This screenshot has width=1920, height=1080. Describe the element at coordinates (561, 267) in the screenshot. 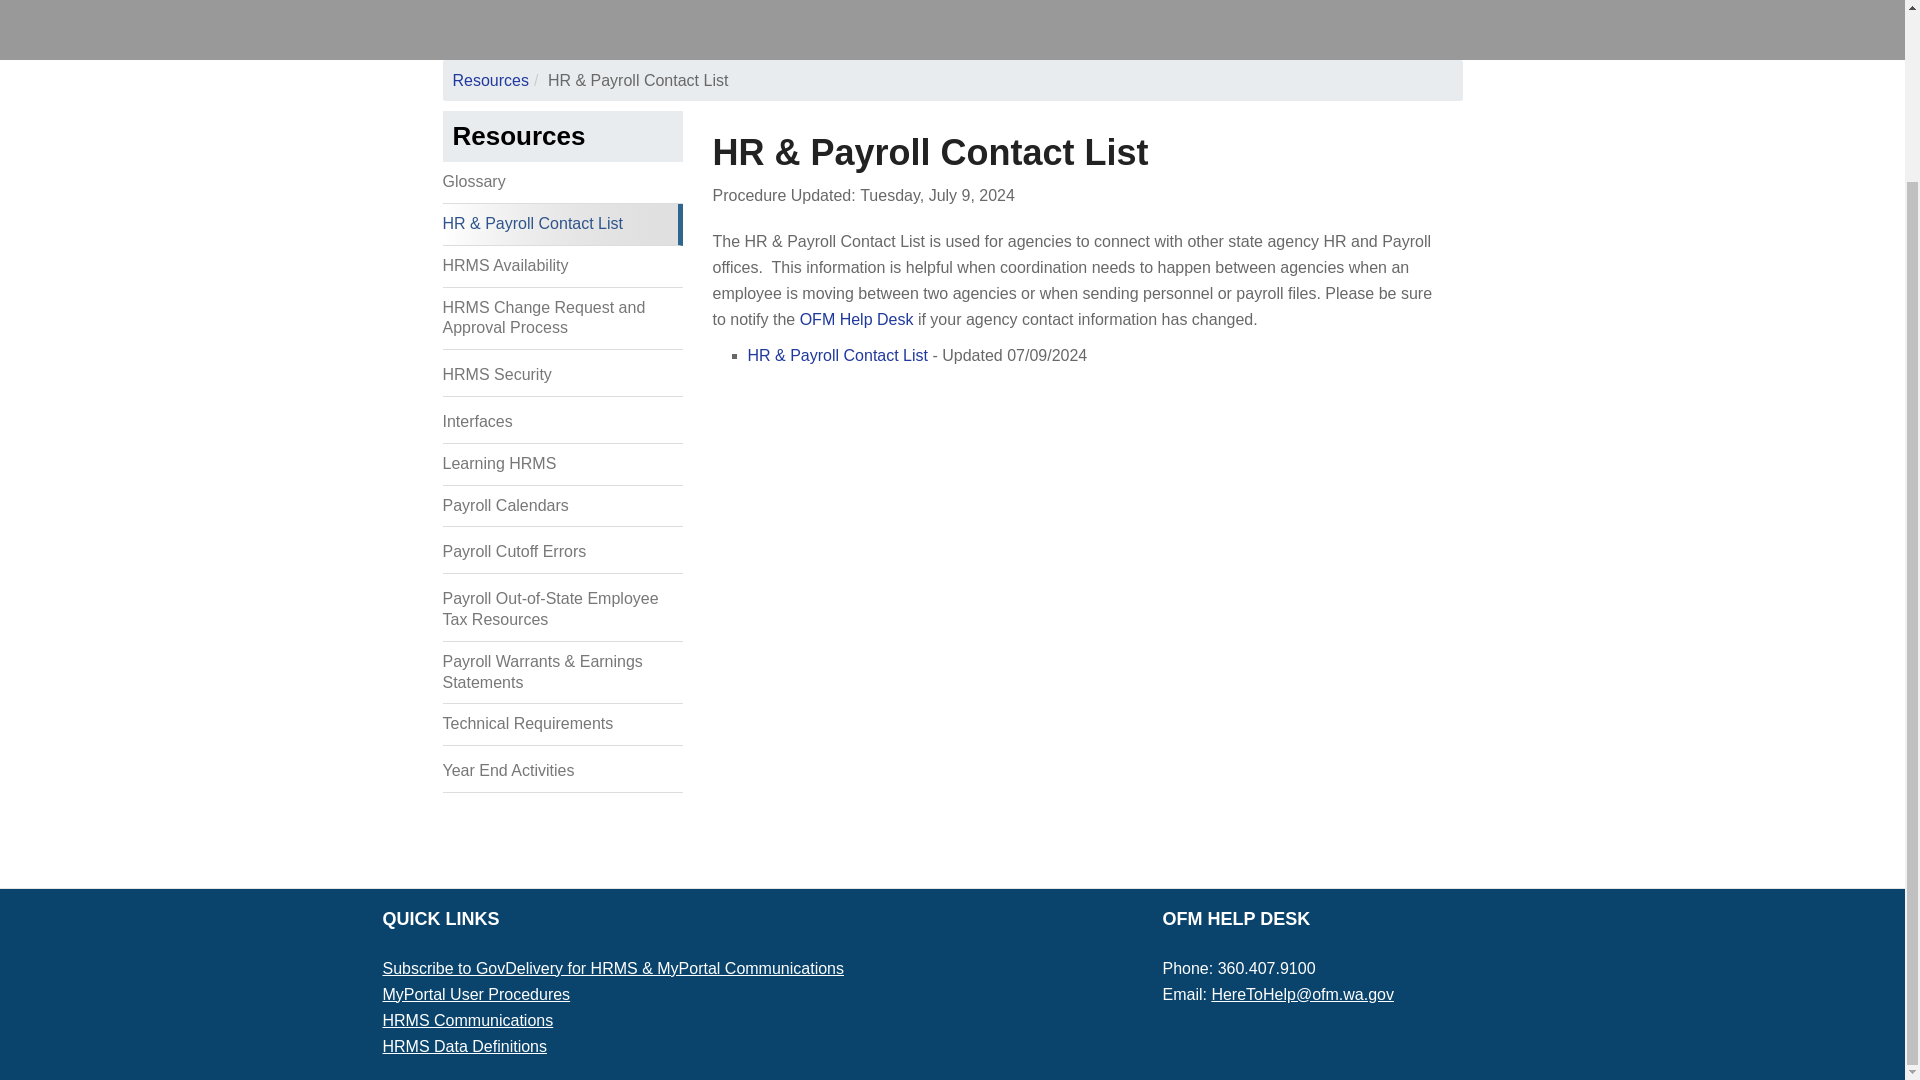

I see `HRMS Availability` at that location.